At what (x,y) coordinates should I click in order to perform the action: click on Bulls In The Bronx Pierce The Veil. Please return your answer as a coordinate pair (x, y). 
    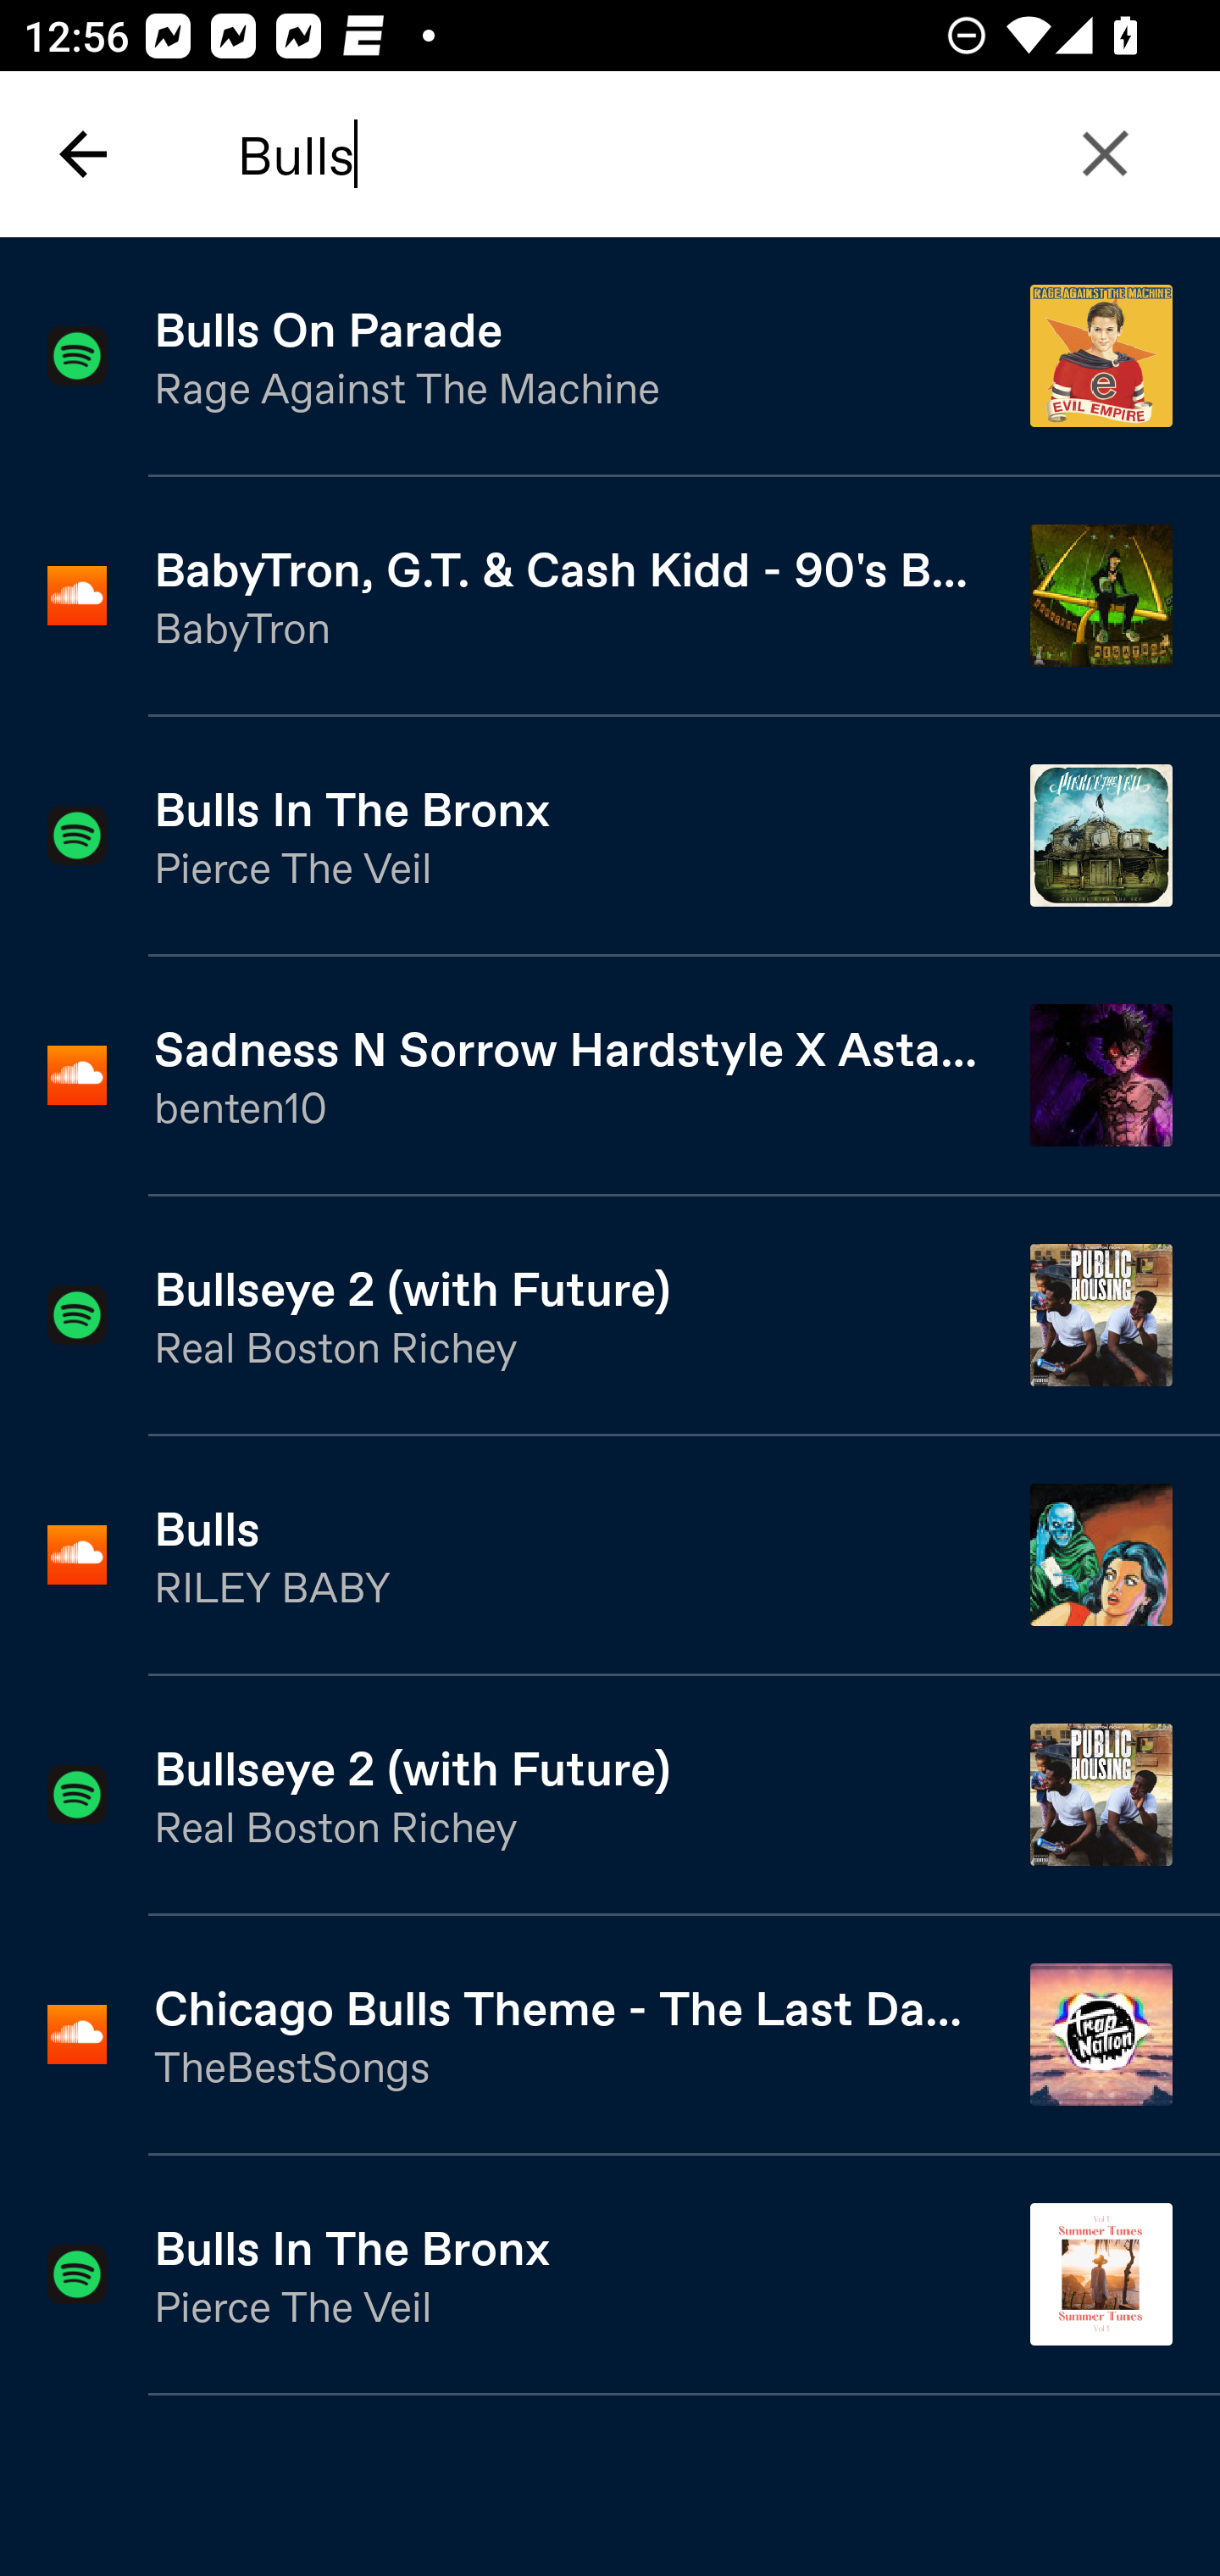
    Looking at the image, I should click on (610, 2276).